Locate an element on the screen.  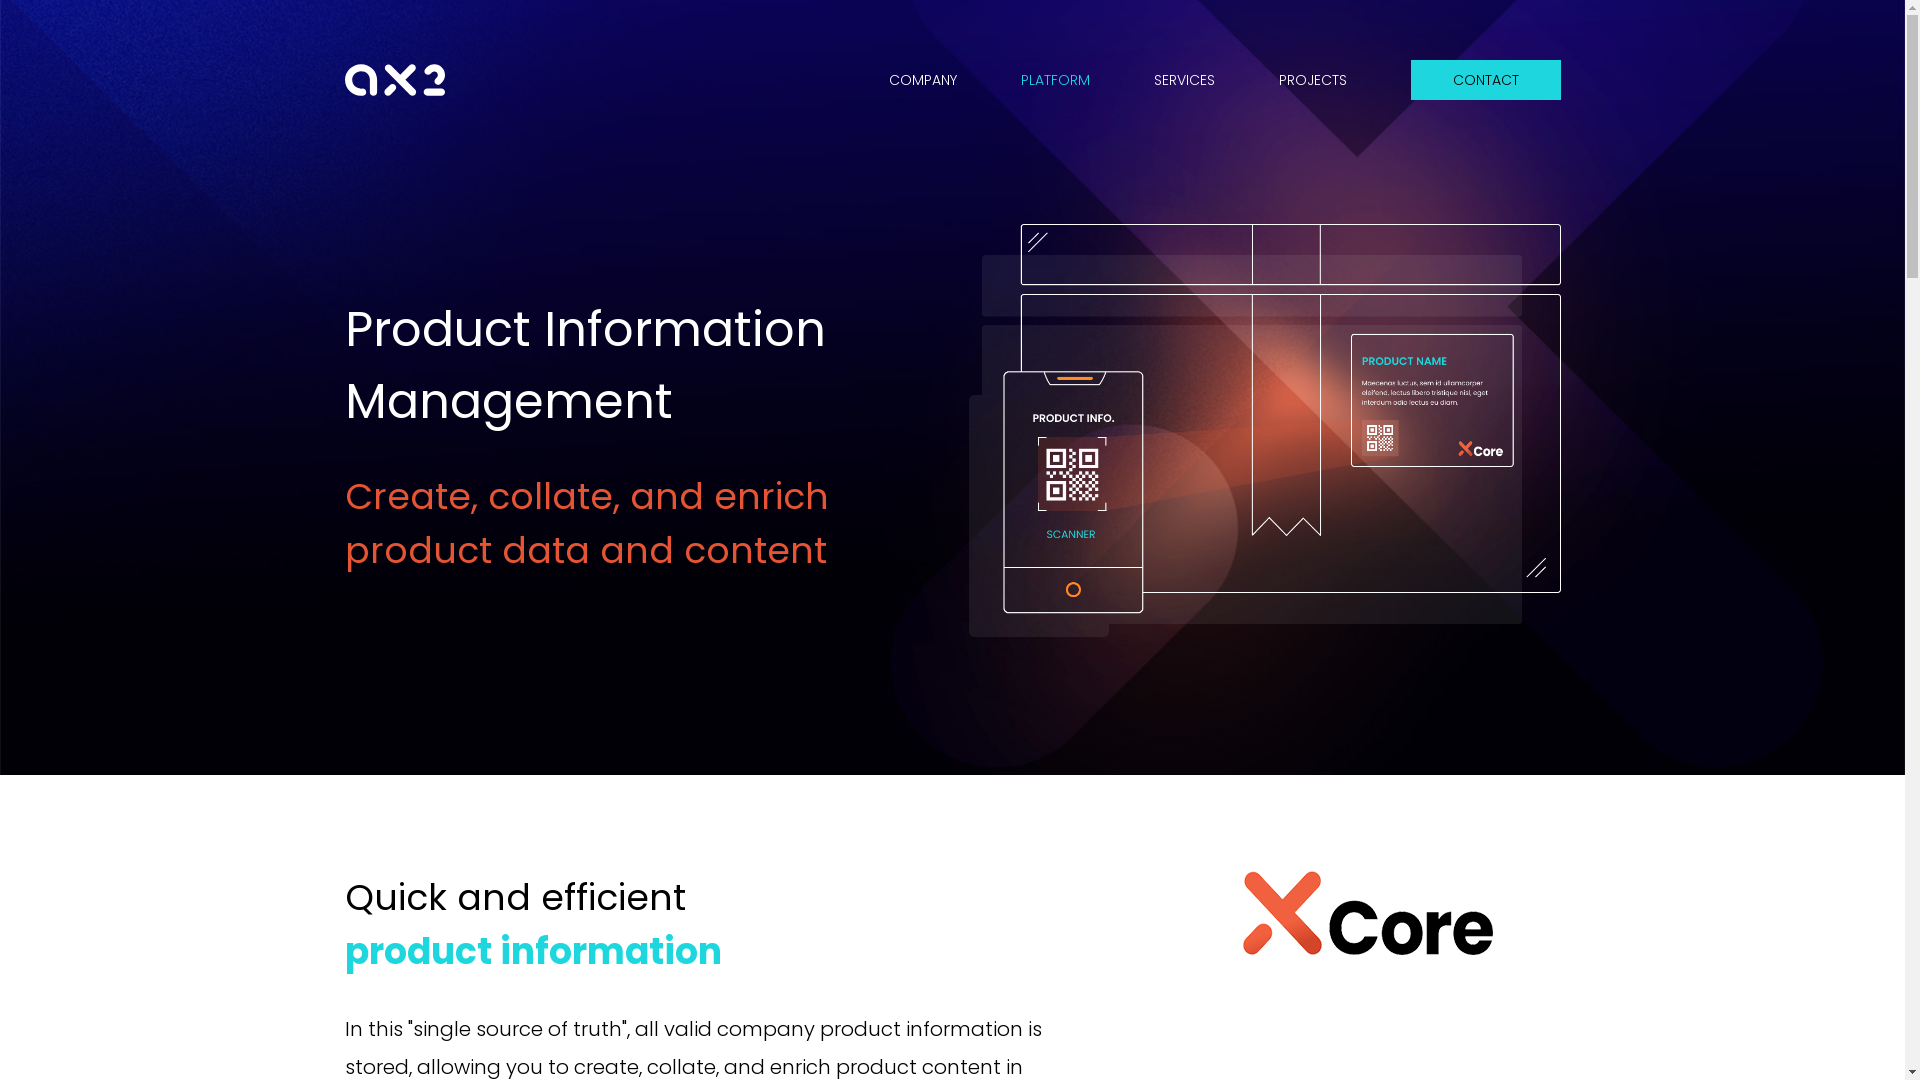
COMPANY is located at coordinates (922, 80).